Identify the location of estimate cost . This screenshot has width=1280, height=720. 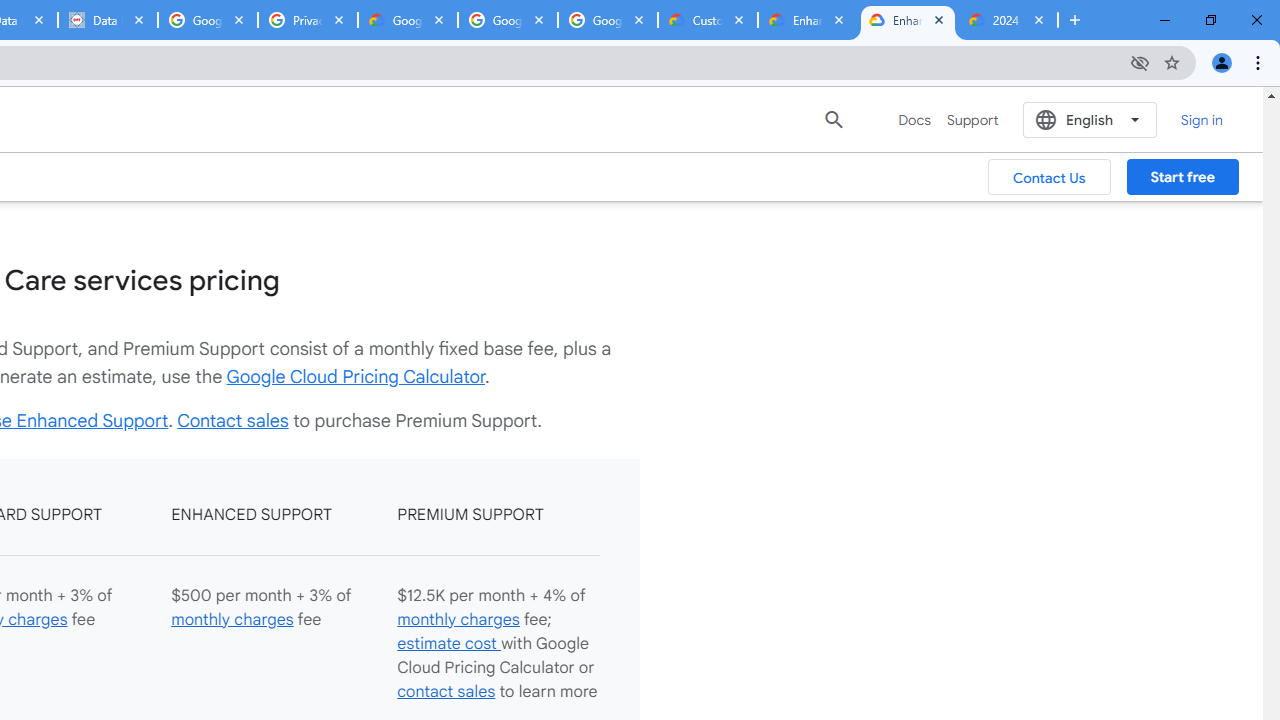
(448, 642).